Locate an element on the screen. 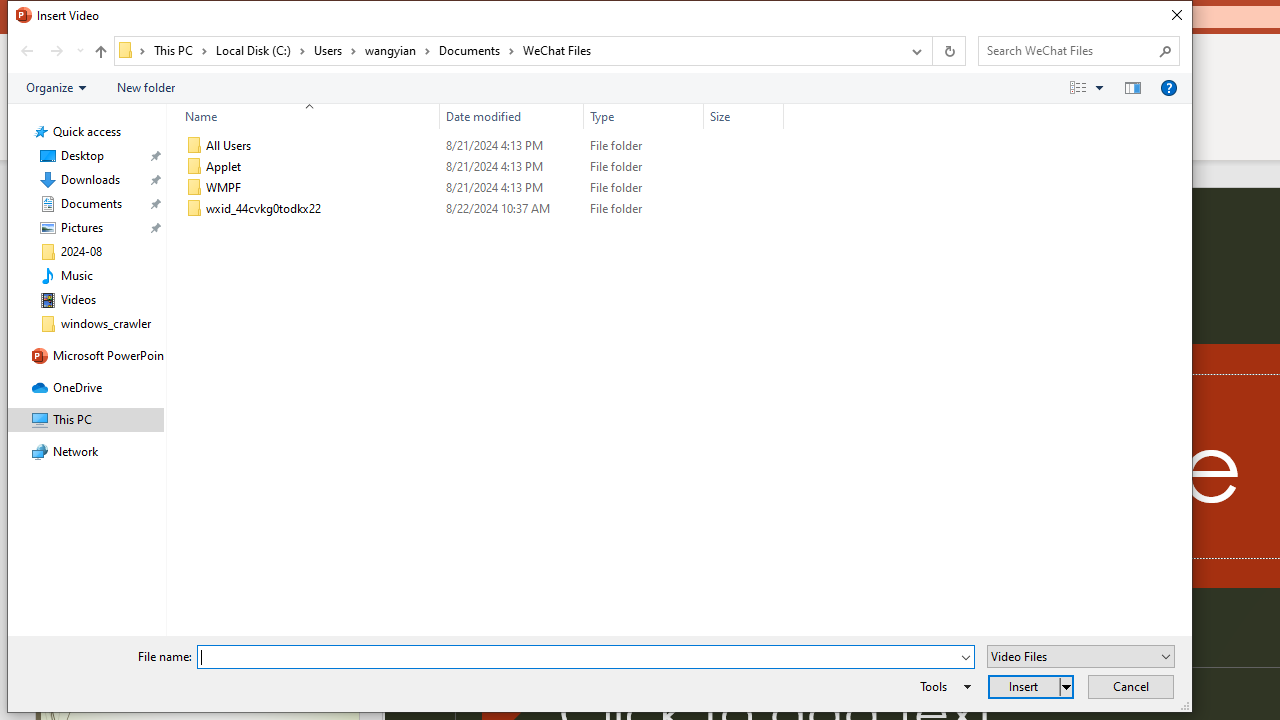 Image resolution: width=1280 pixels, height=720 pixels. WMPF is located at coordinates (480, 188).